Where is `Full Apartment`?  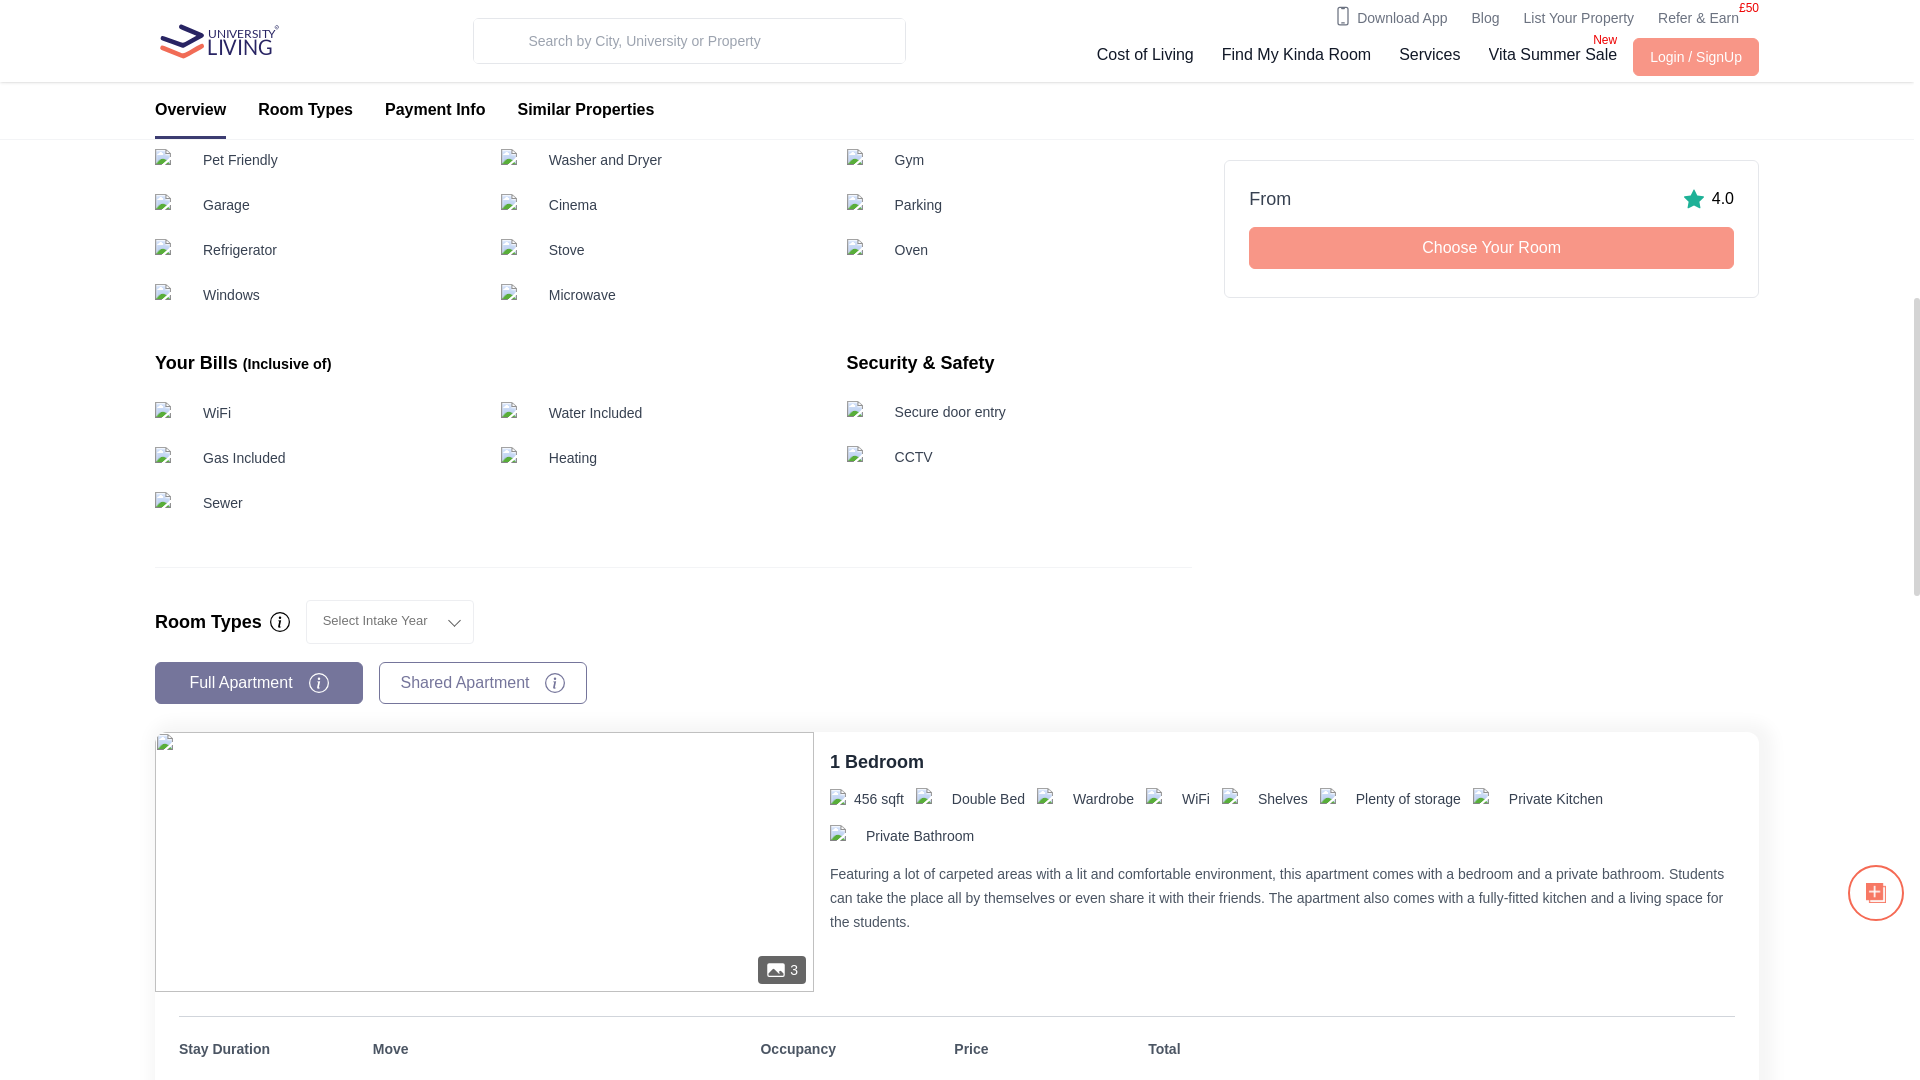 Full Apartment is located at coordinates (258, 683).